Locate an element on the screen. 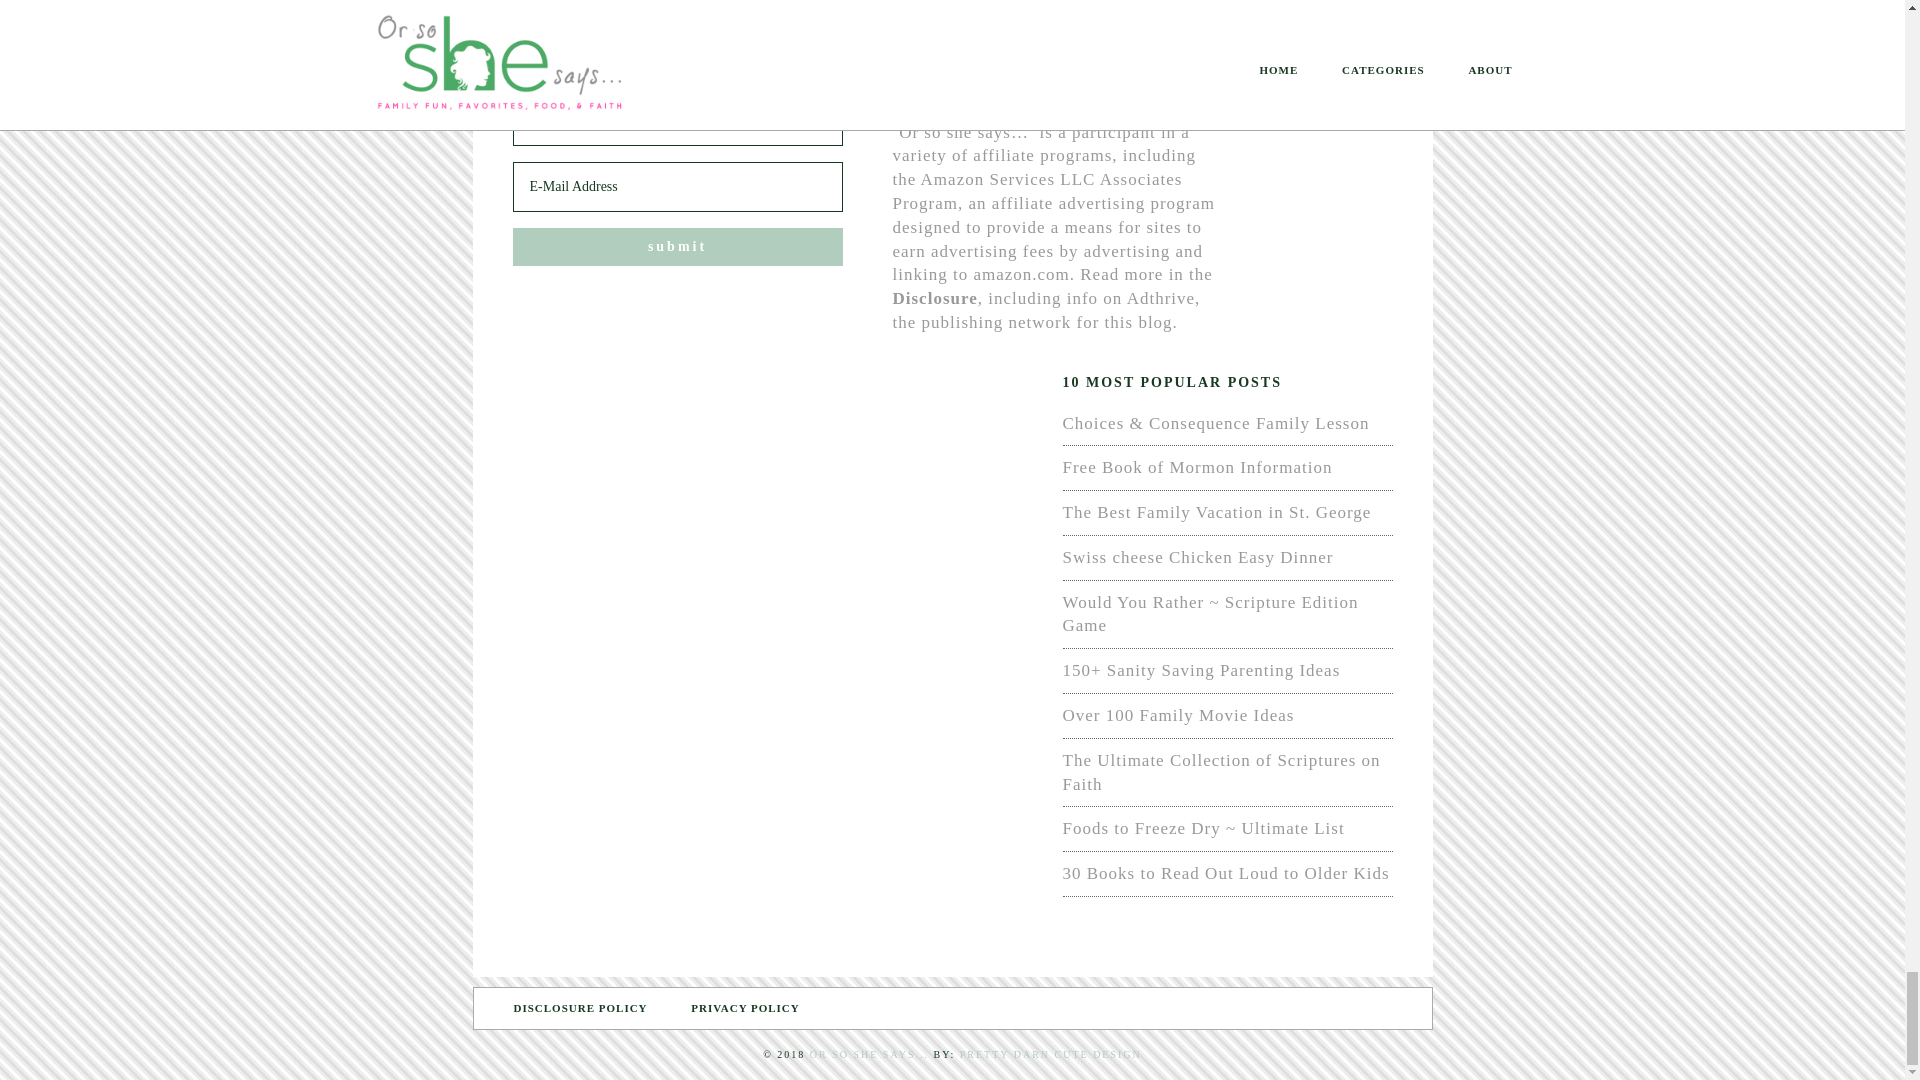 This screenshot has width=1920, height=1080. Submit is located at coordinates (677, 246).